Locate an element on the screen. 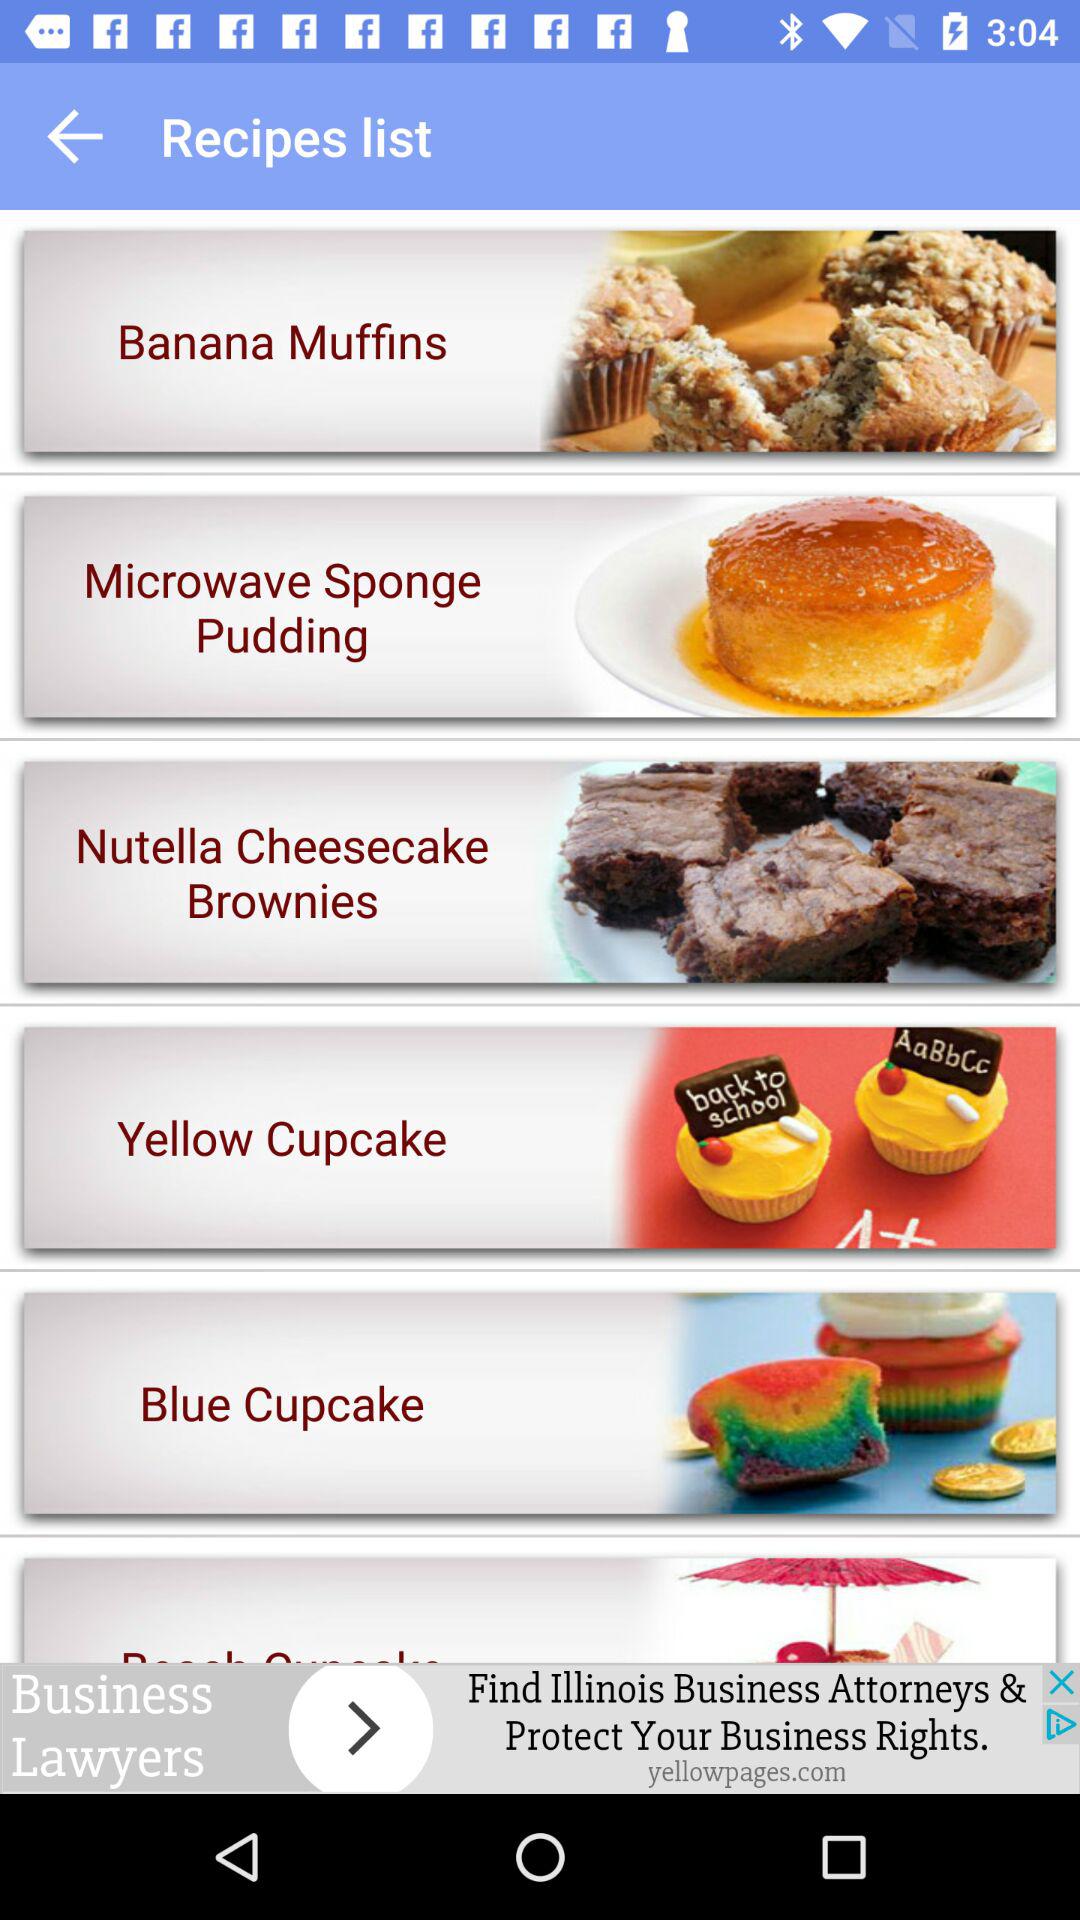 The height and width of the screenshot is (1920, 1080). advertisement image is located at coordinates (540, 1728).